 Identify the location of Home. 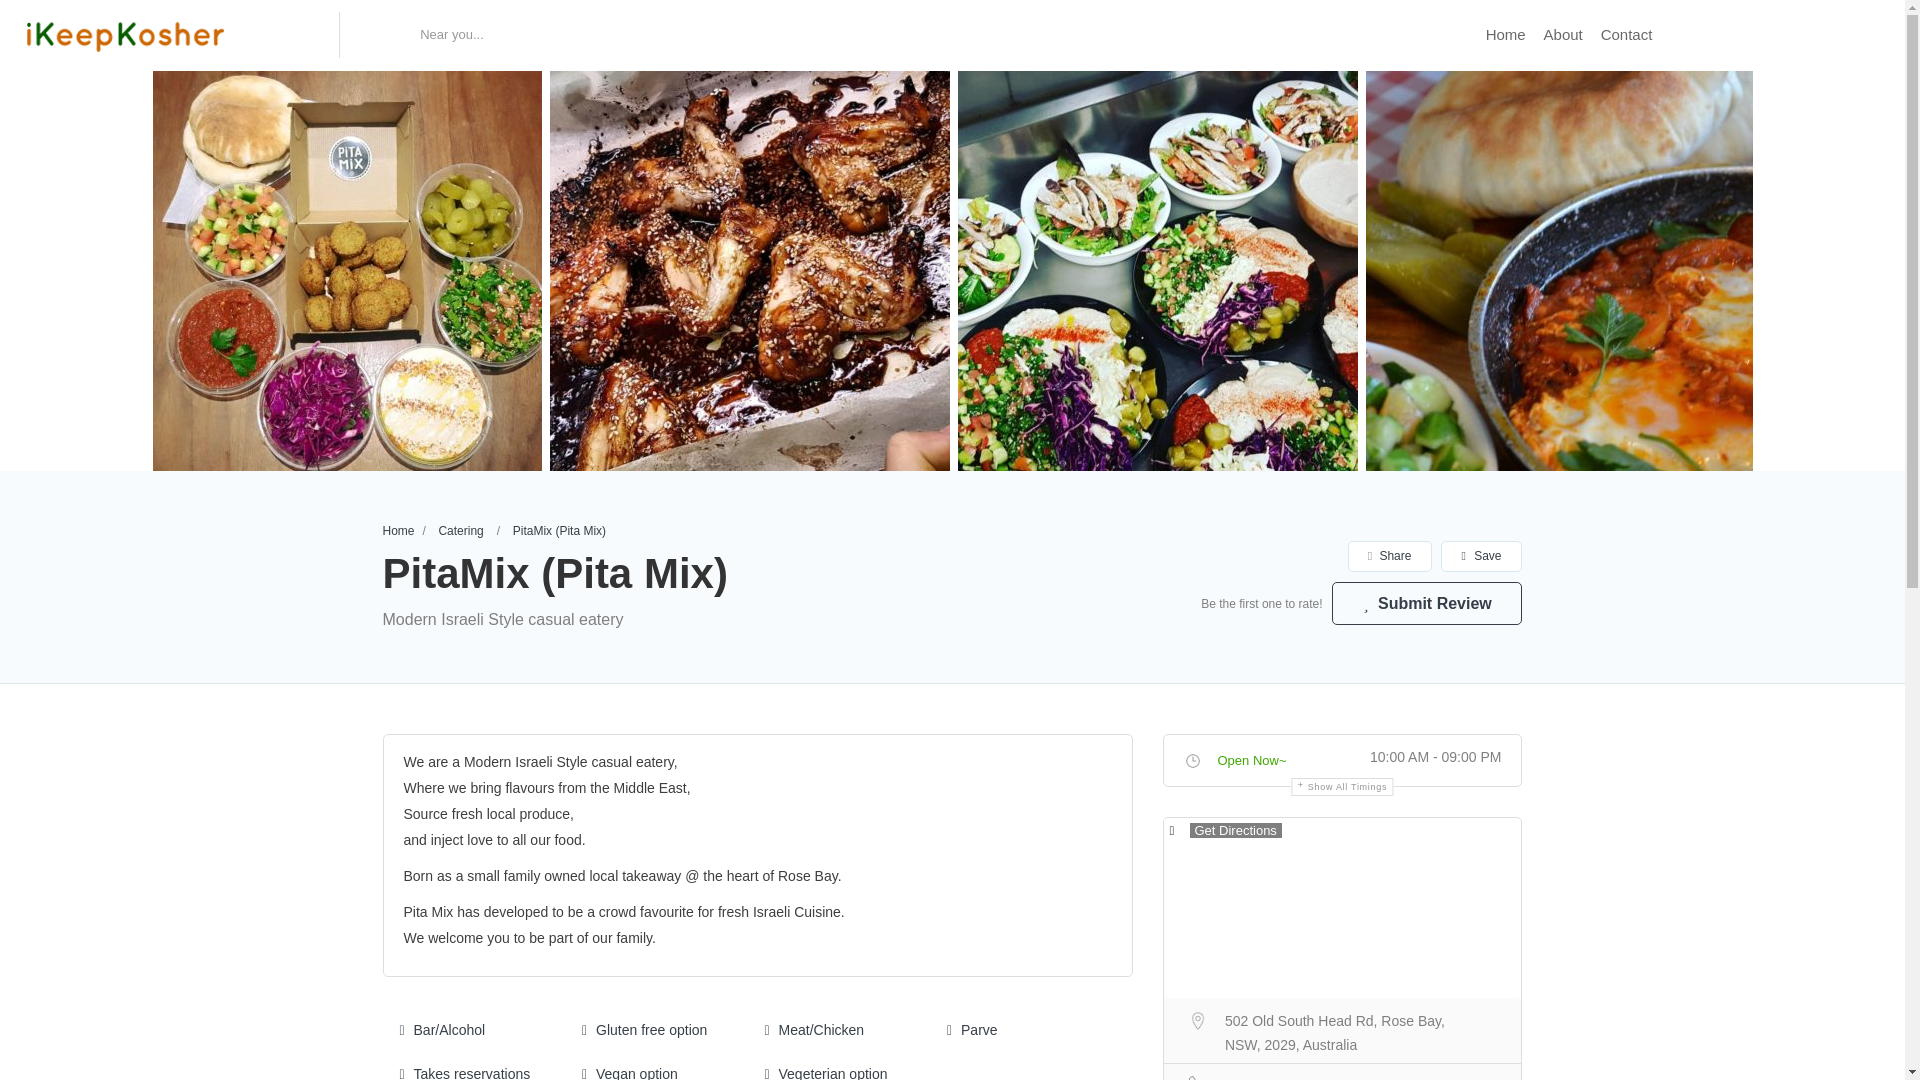
(1506, 34).